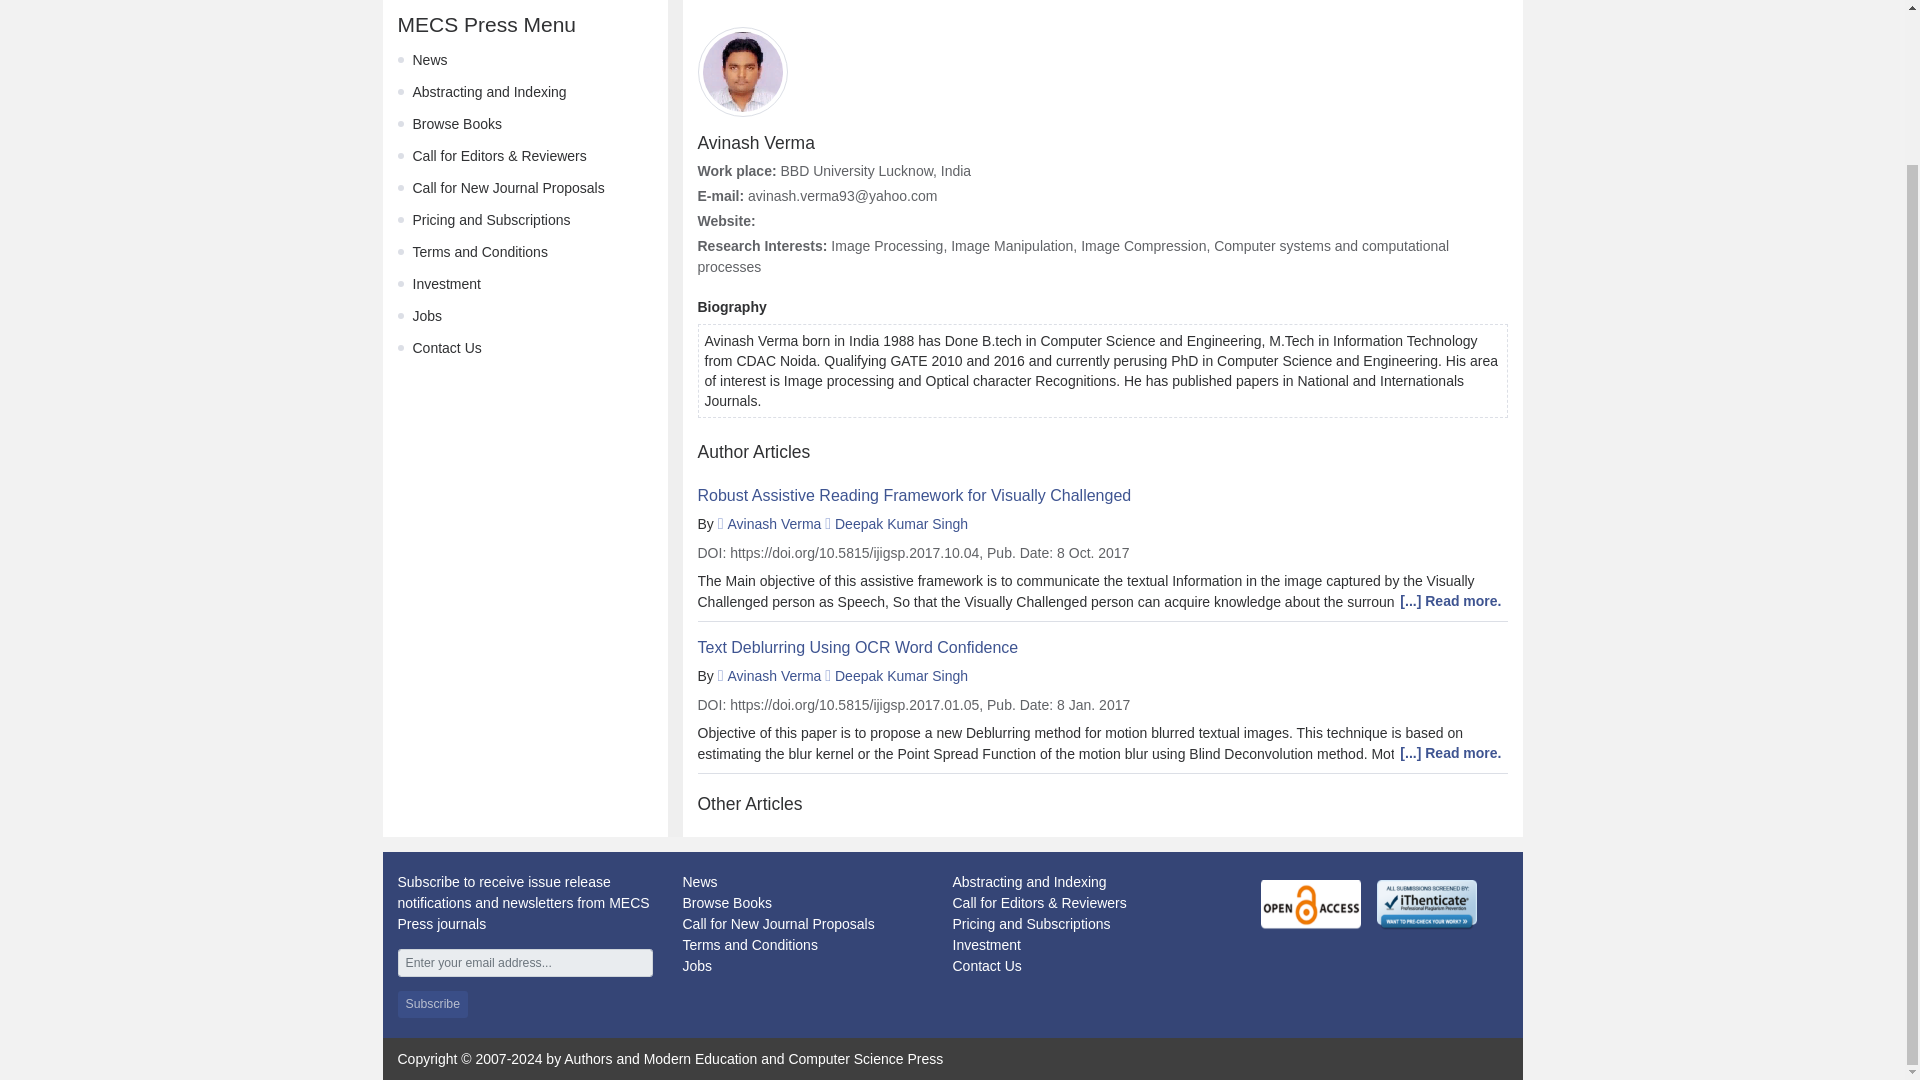 The height and width of the screenshot is (1080, 1920). What do you see at coordinates (901, 524) in the screenshot?
I see `Deepak Kumar Singh` at bounding box center [901, 524].